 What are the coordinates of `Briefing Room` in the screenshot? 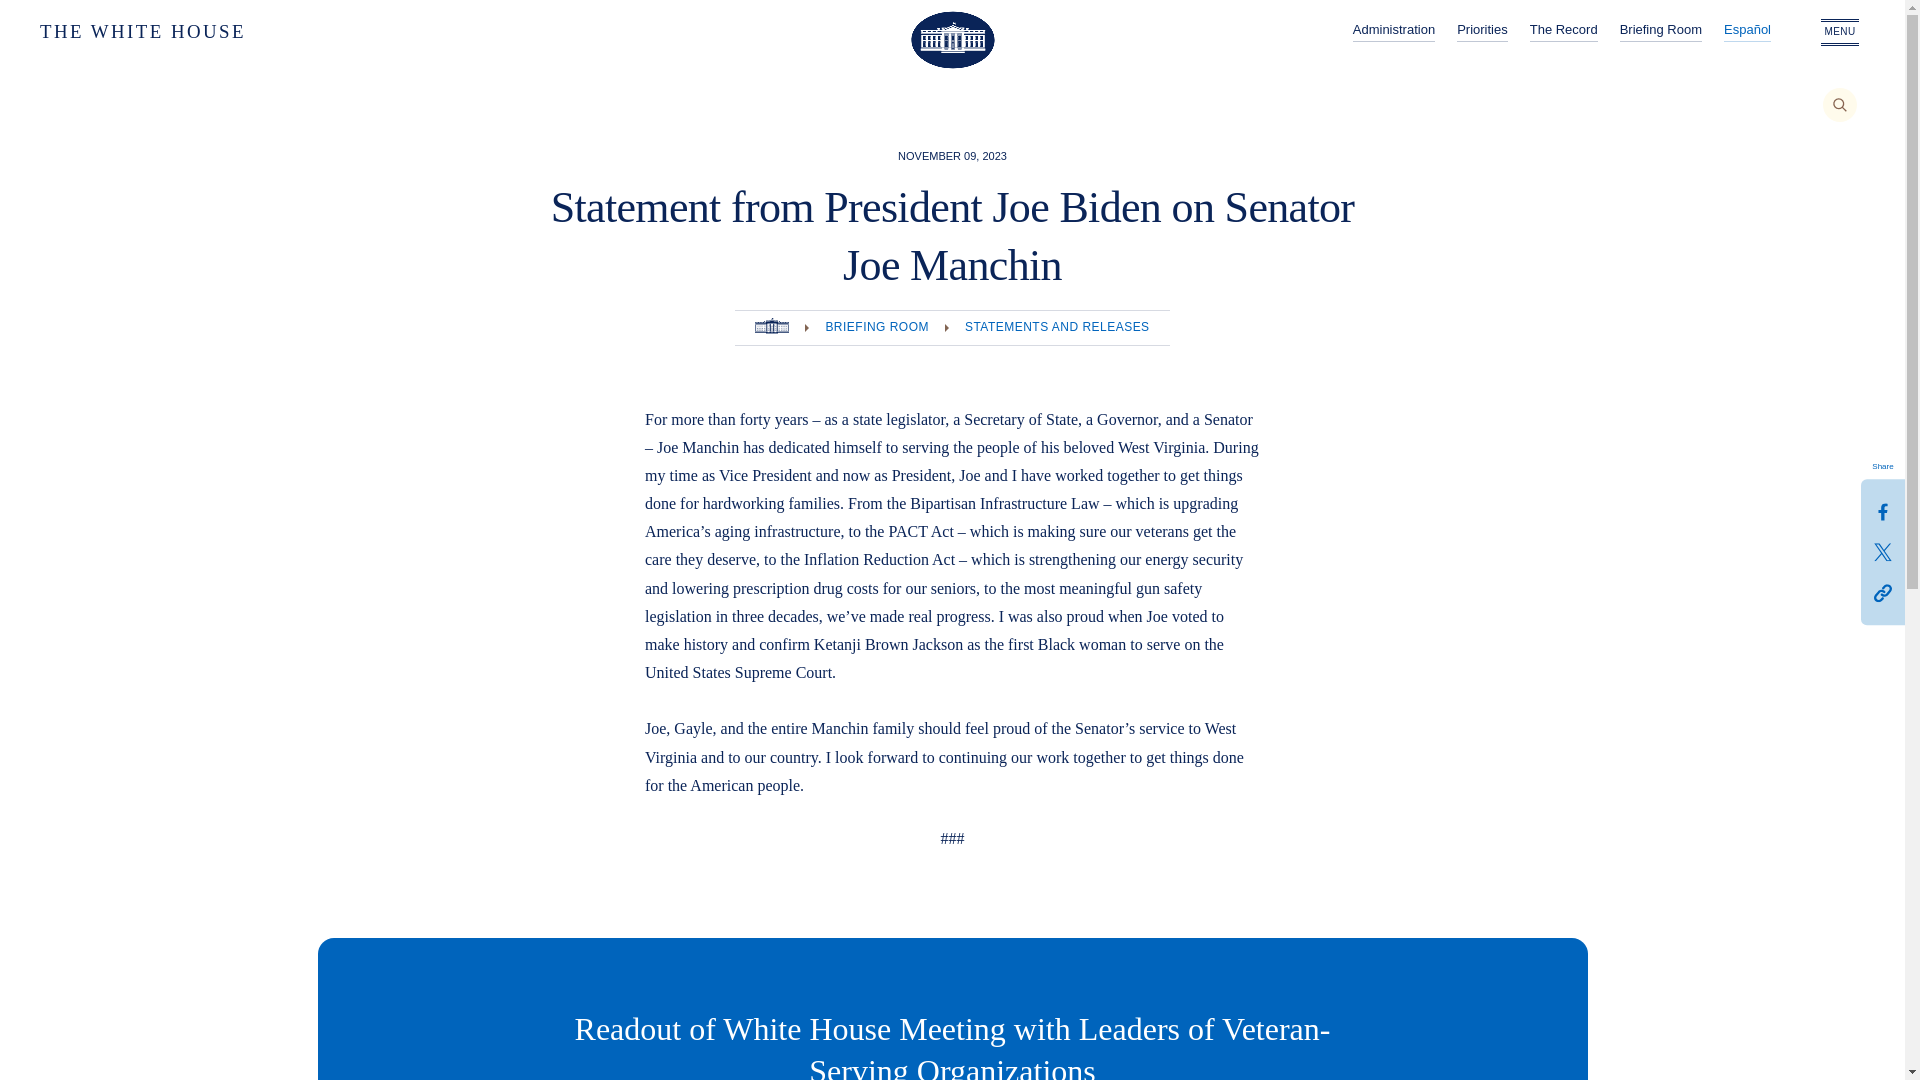 It's located at (1660, 32).